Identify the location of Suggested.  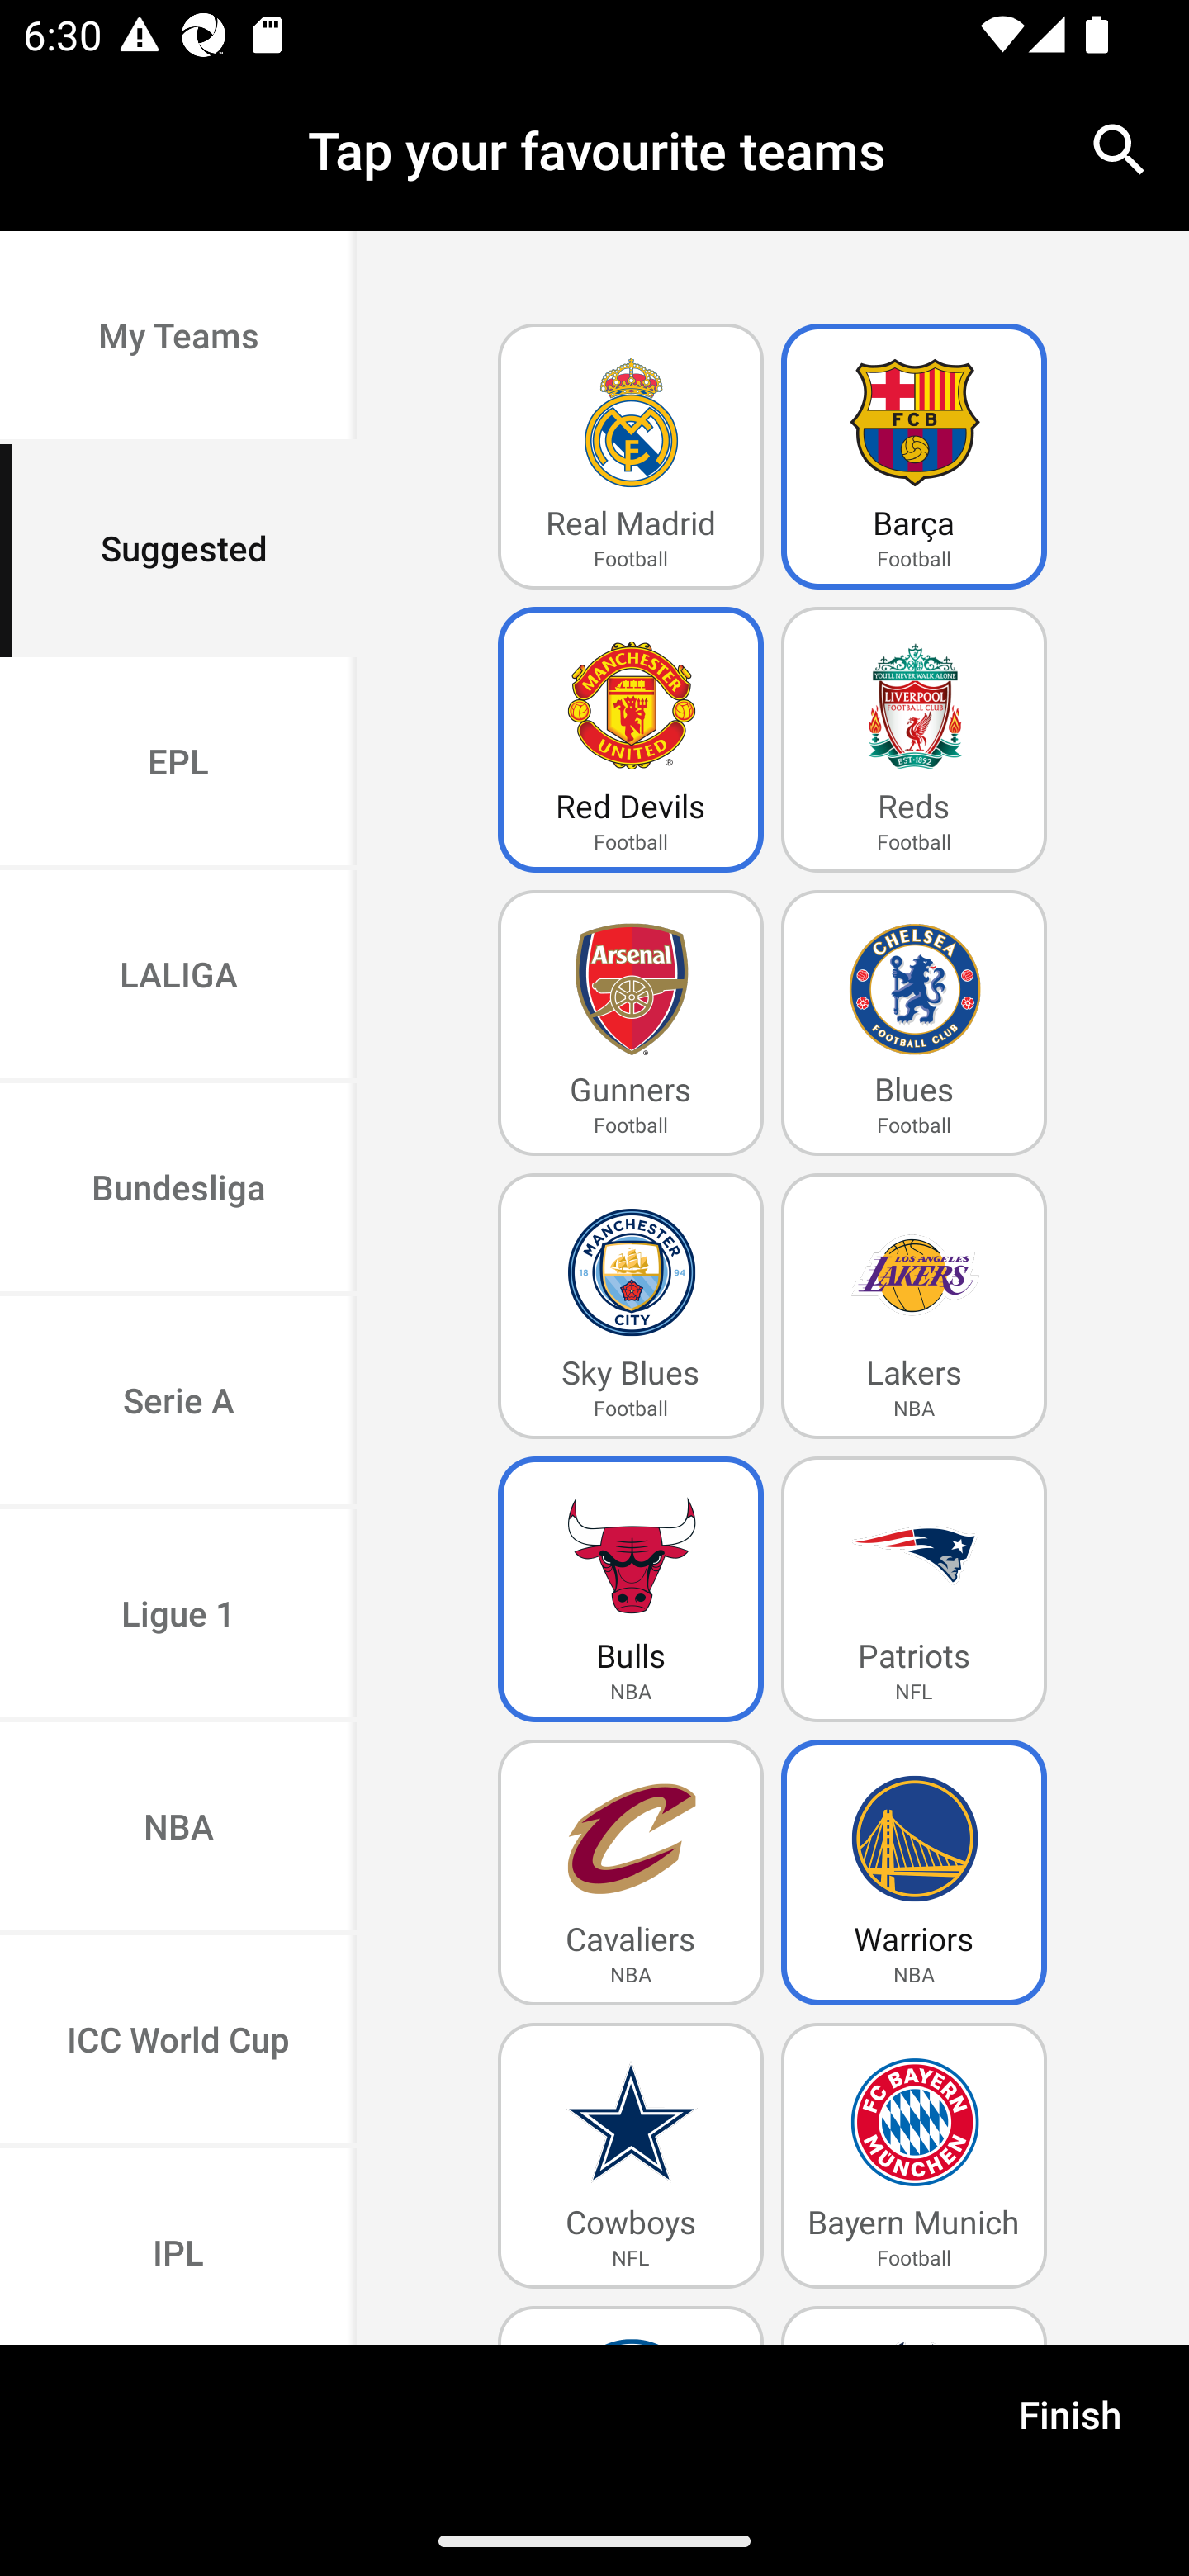
(178, 550).